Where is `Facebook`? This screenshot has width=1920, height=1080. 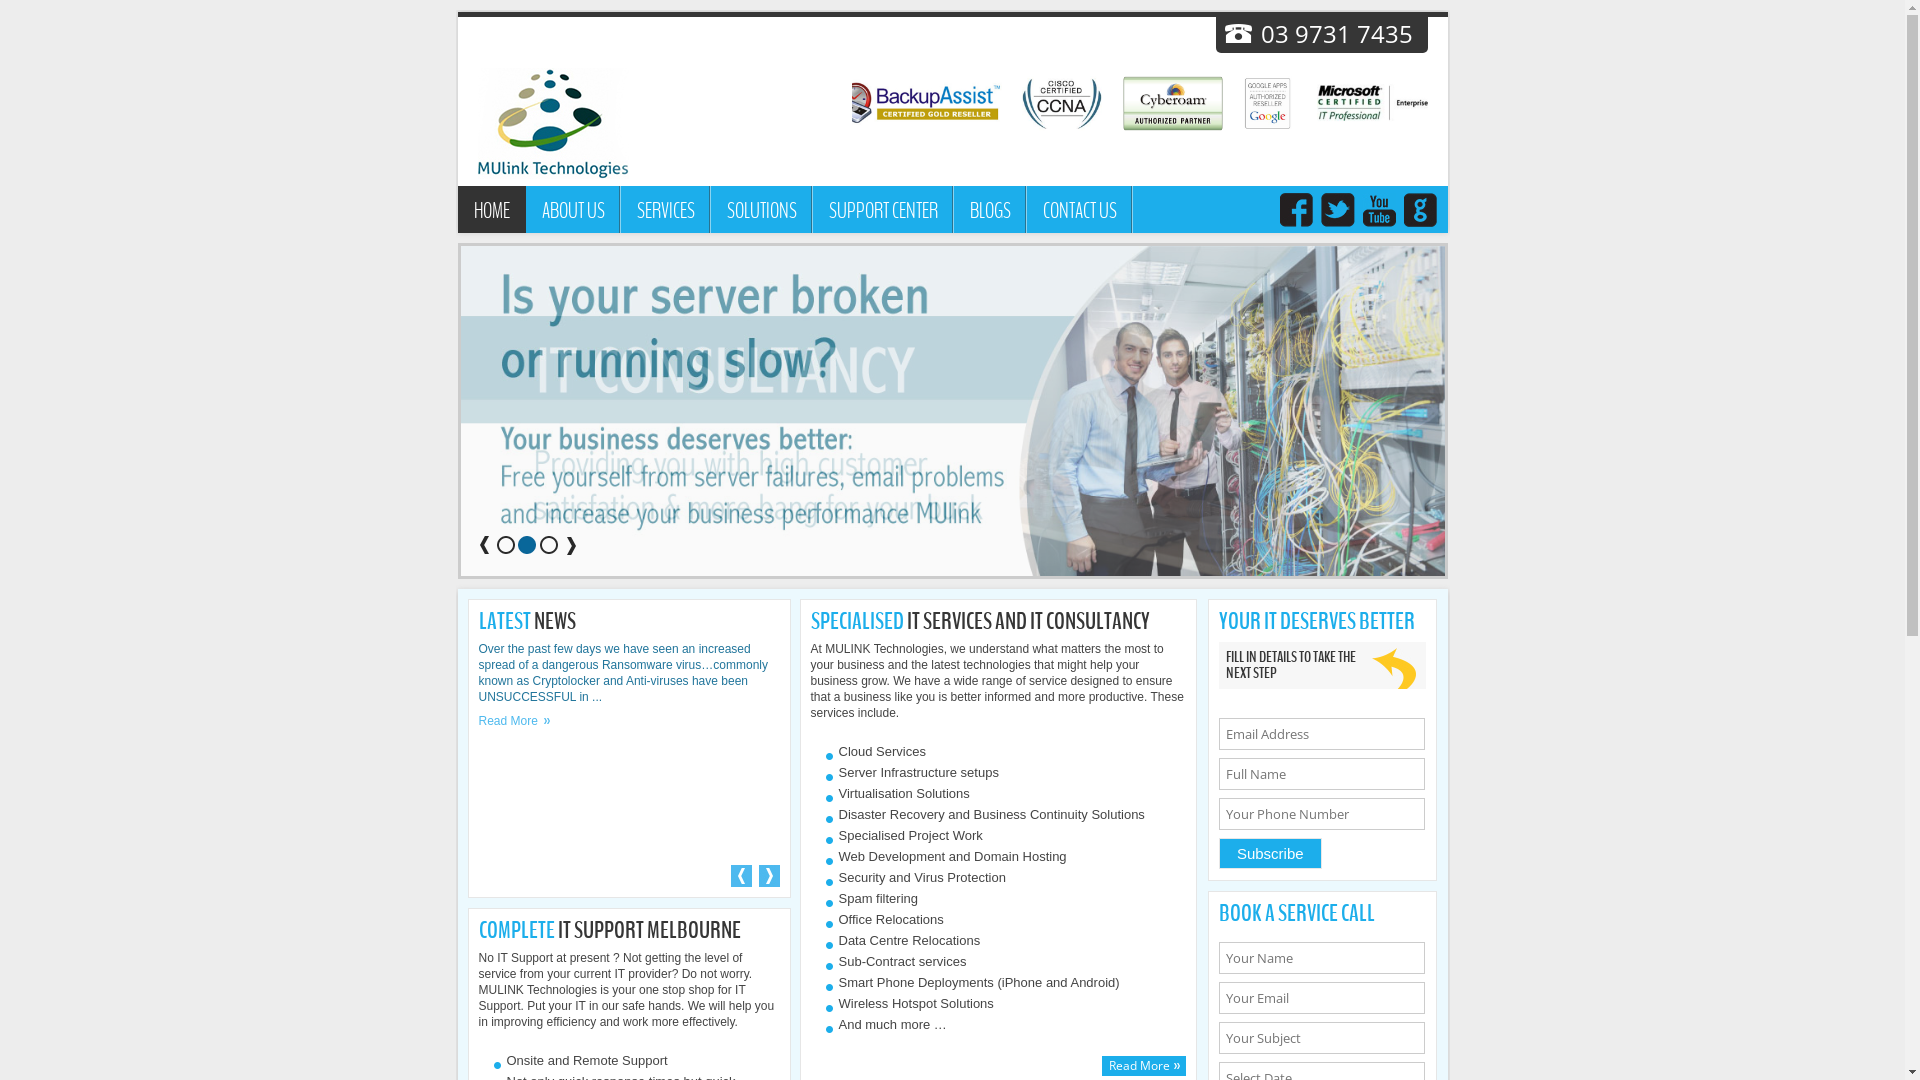
Facebook is located at coordinates (1297, 212).